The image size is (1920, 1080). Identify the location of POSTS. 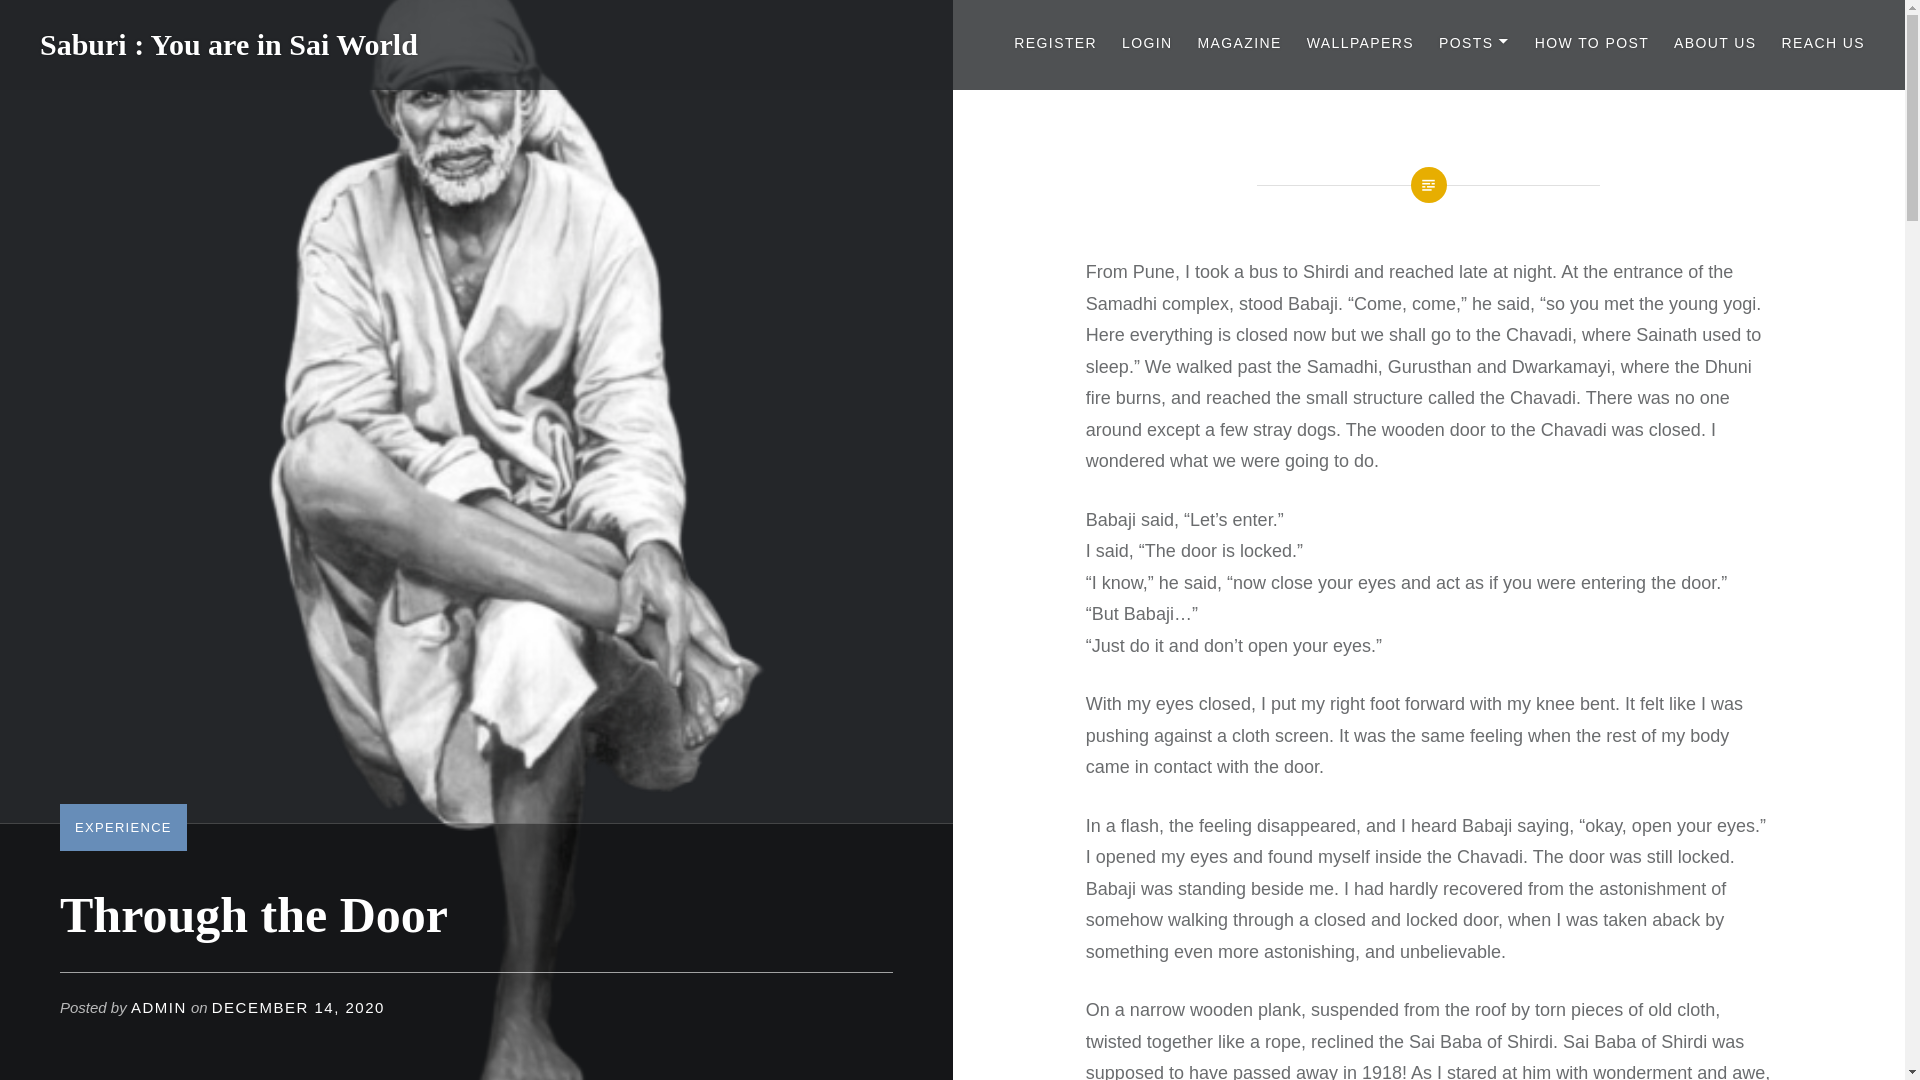
(1474, 44).